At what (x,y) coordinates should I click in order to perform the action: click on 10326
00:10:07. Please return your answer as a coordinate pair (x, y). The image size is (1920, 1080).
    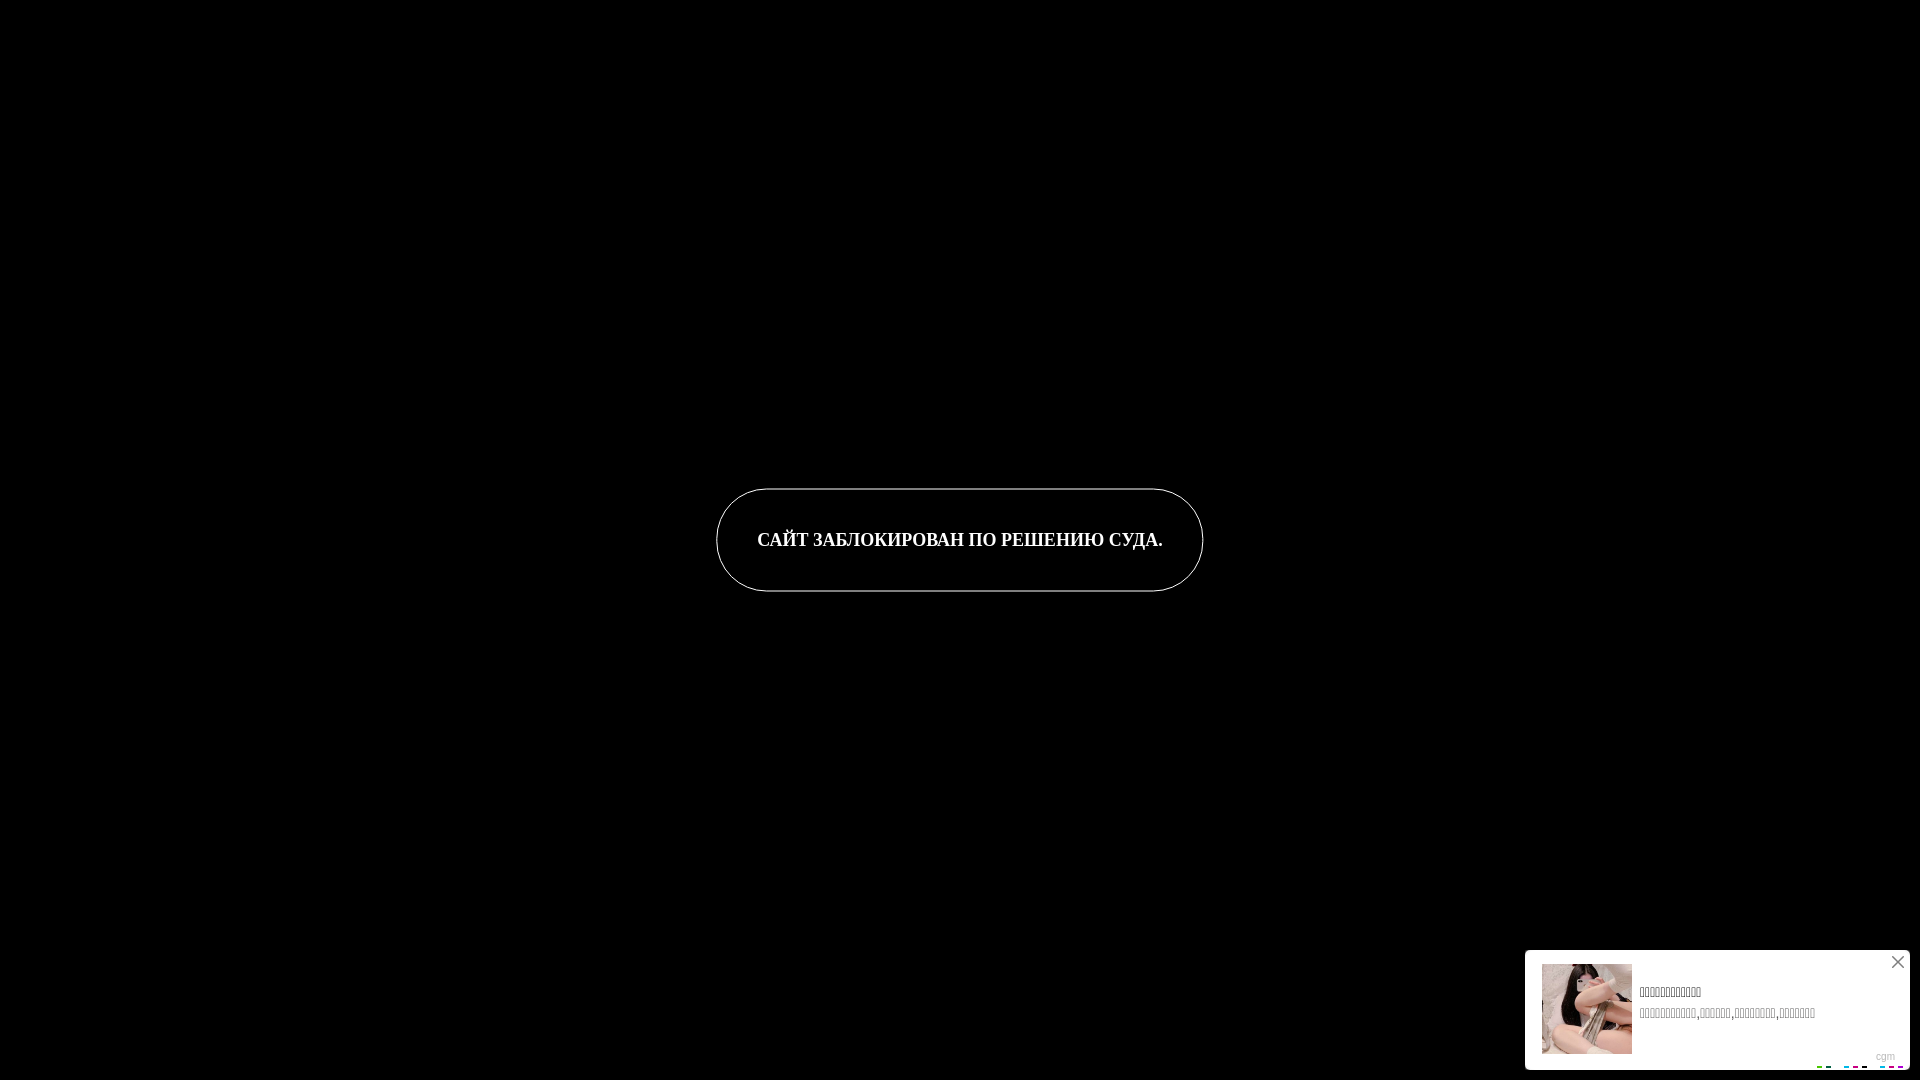
    Looking at the image, I should click on (960, 816).